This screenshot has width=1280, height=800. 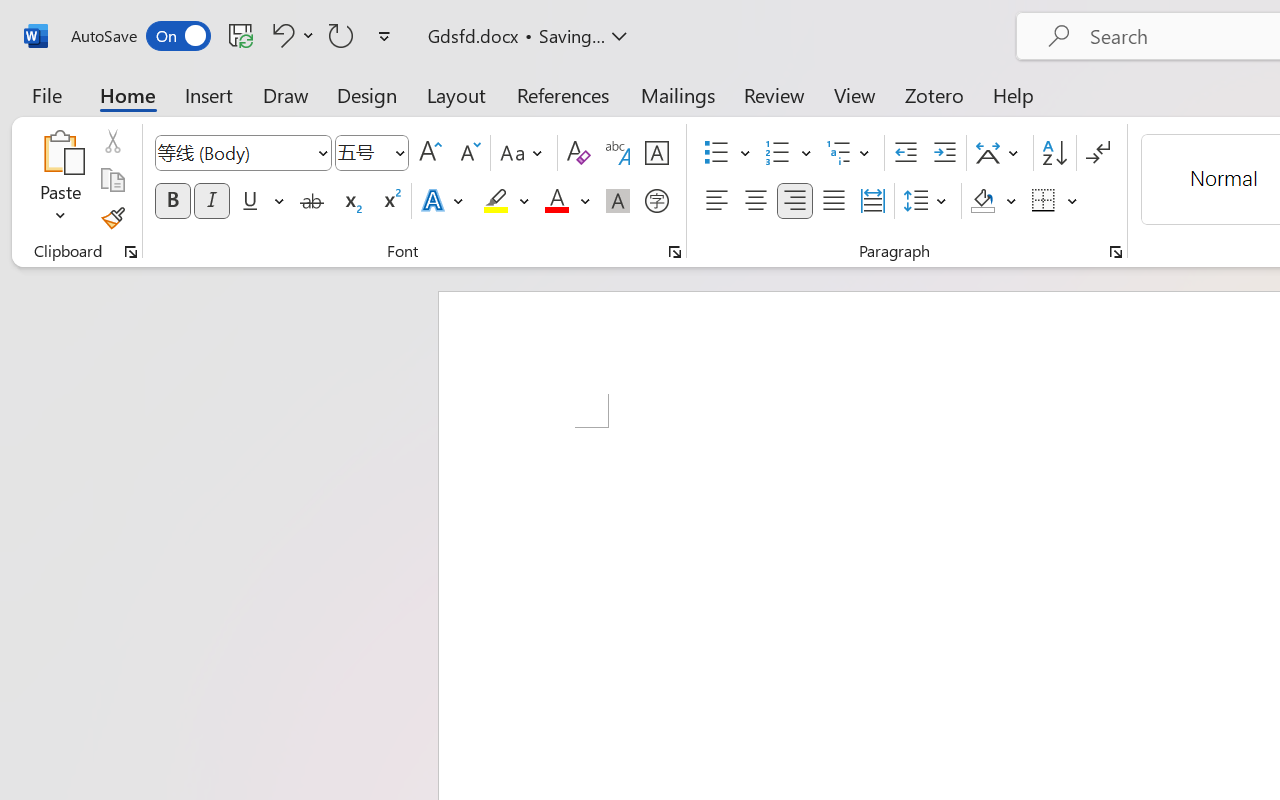 What do you see at coordinates (716, 201) in the screenshot?
I see `Align Left` at bounding box center [716, 201].